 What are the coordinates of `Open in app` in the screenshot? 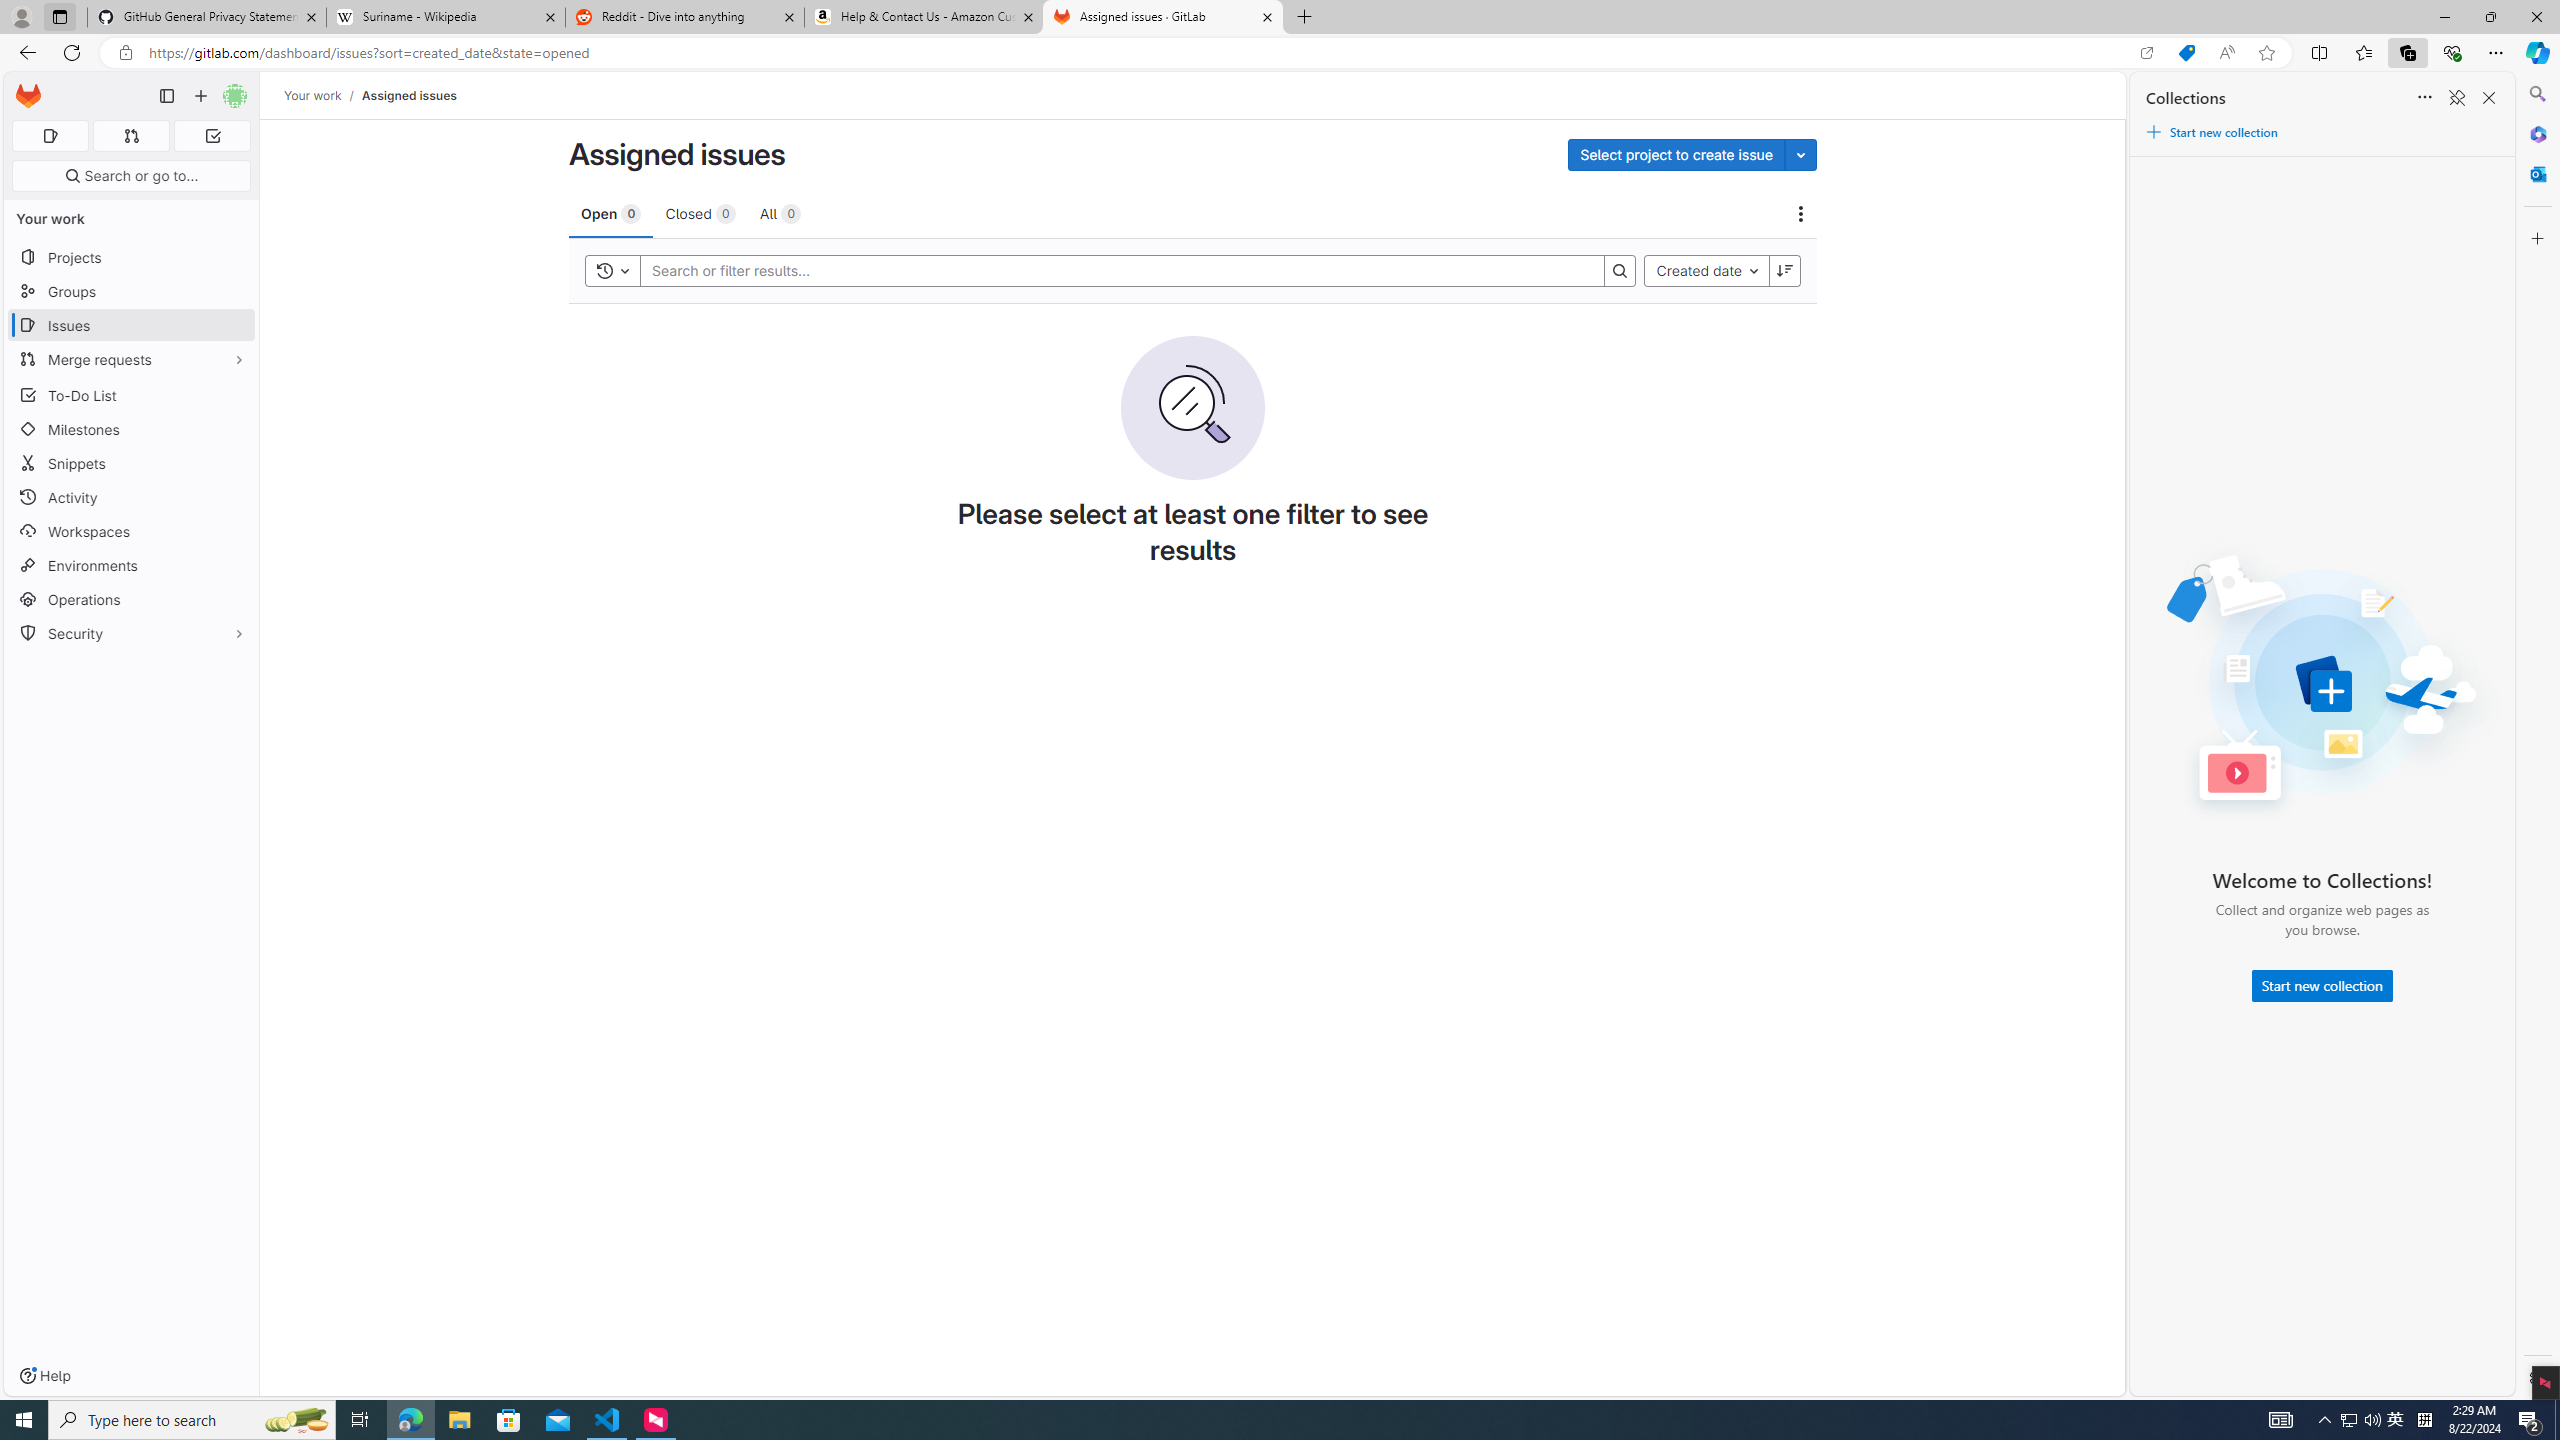 It's located at (2146, 53).